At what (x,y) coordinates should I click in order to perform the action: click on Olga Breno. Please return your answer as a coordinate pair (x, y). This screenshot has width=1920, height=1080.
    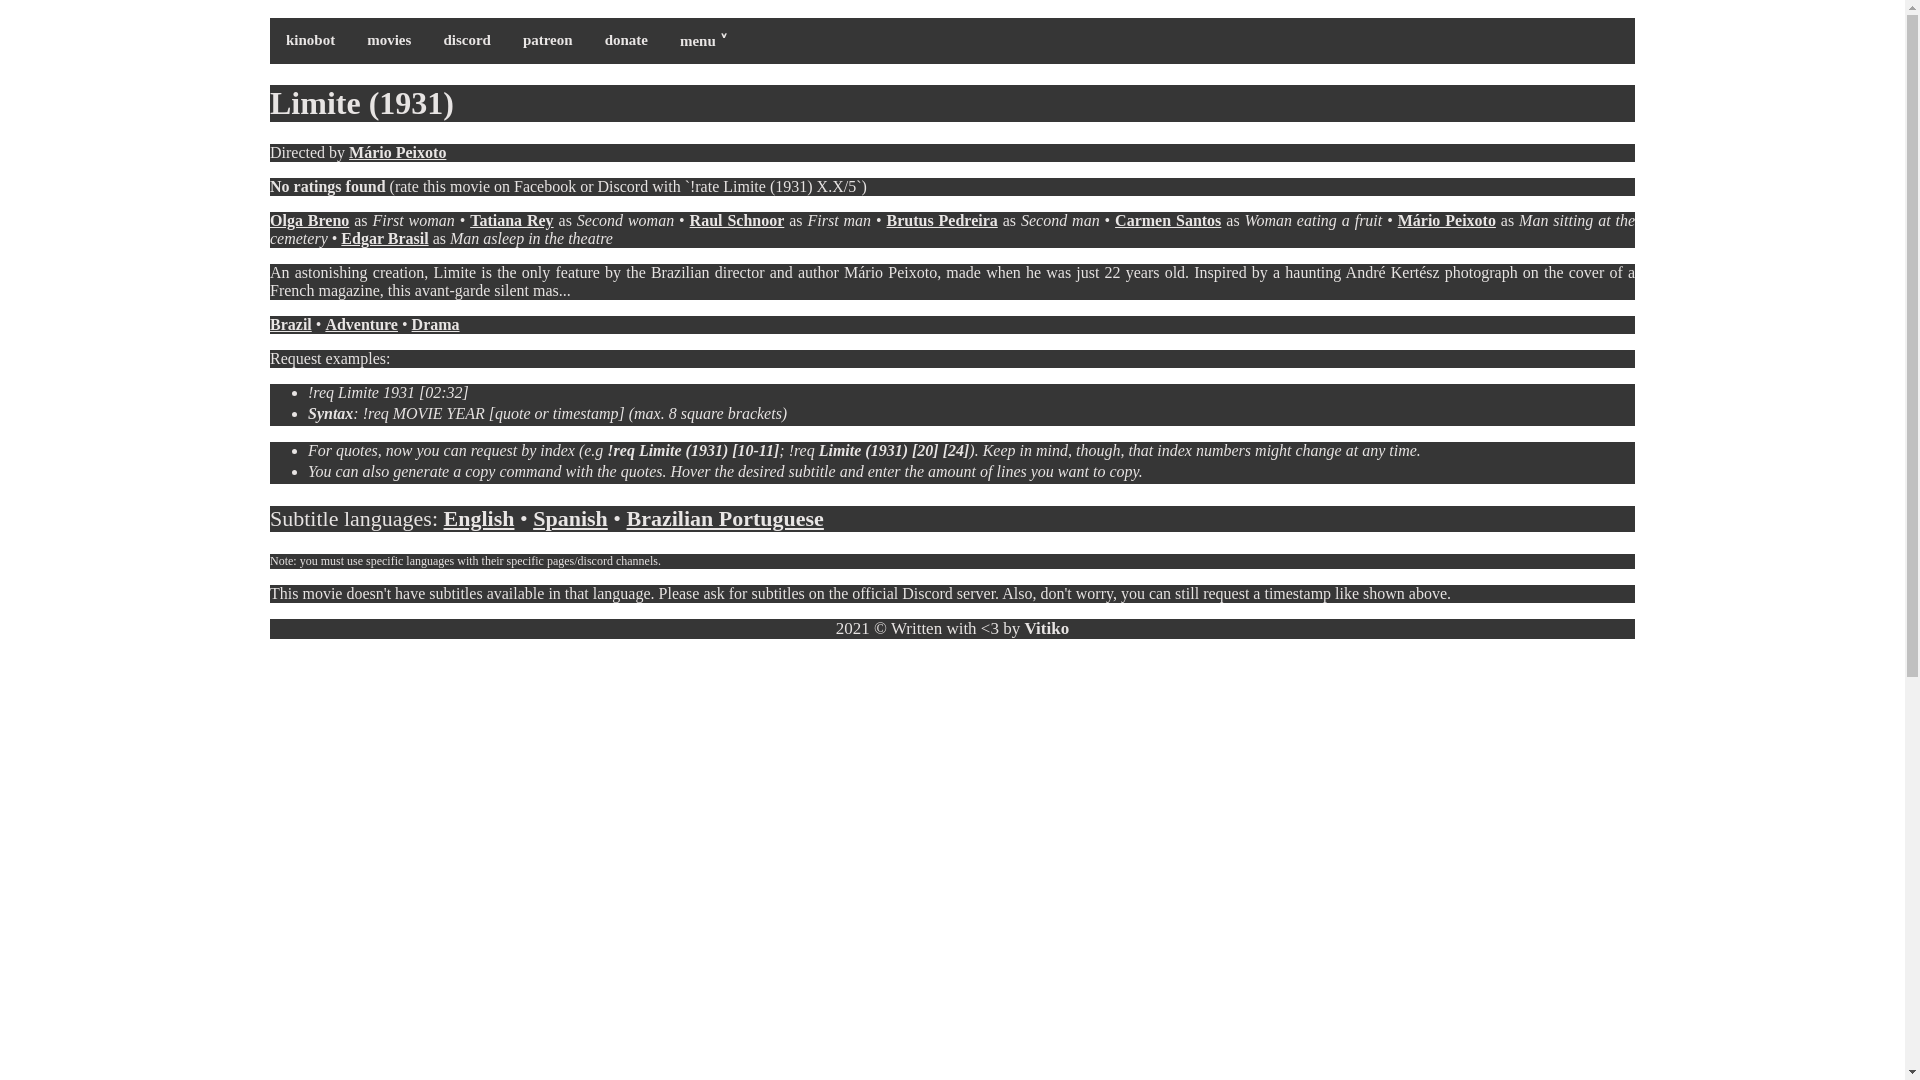
    Looking at the image, I should click on (310, 220).